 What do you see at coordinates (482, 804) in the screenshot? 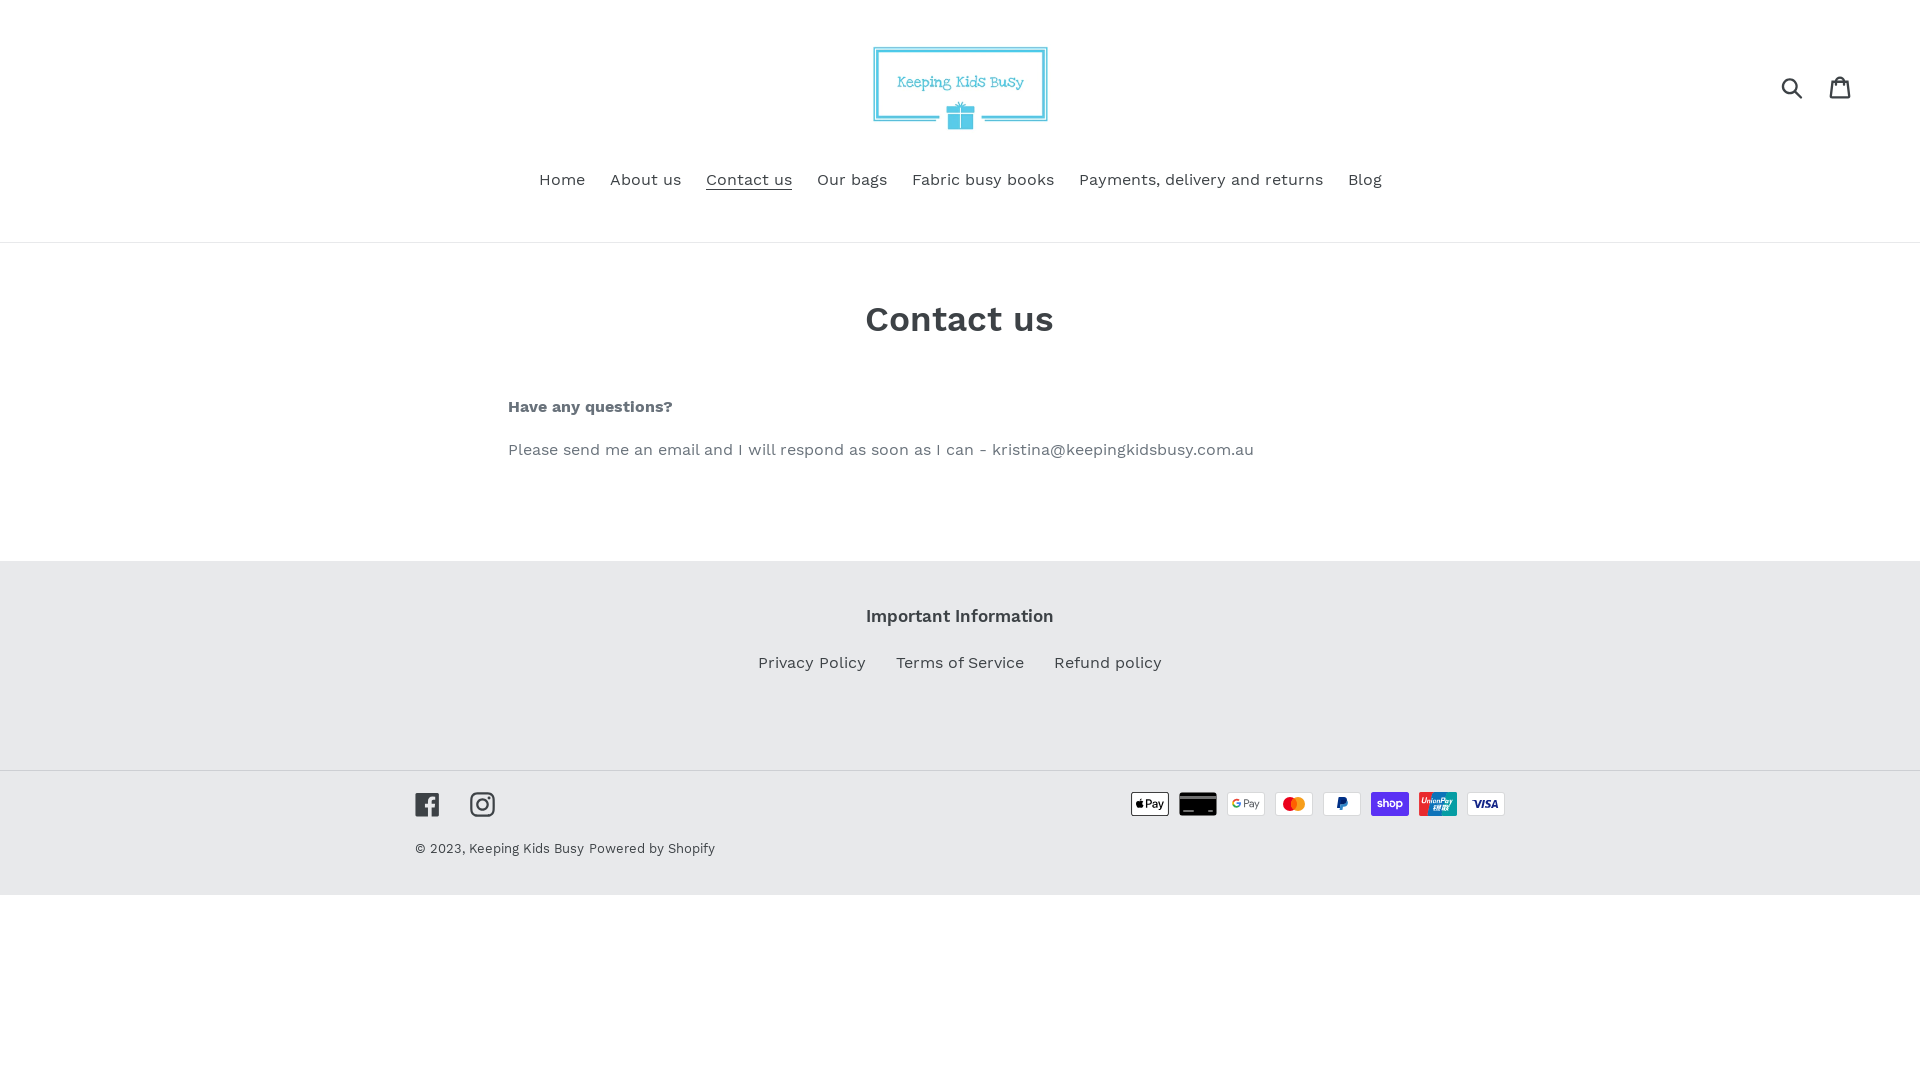
I see `Instagram` at bounding box center [482, 804].